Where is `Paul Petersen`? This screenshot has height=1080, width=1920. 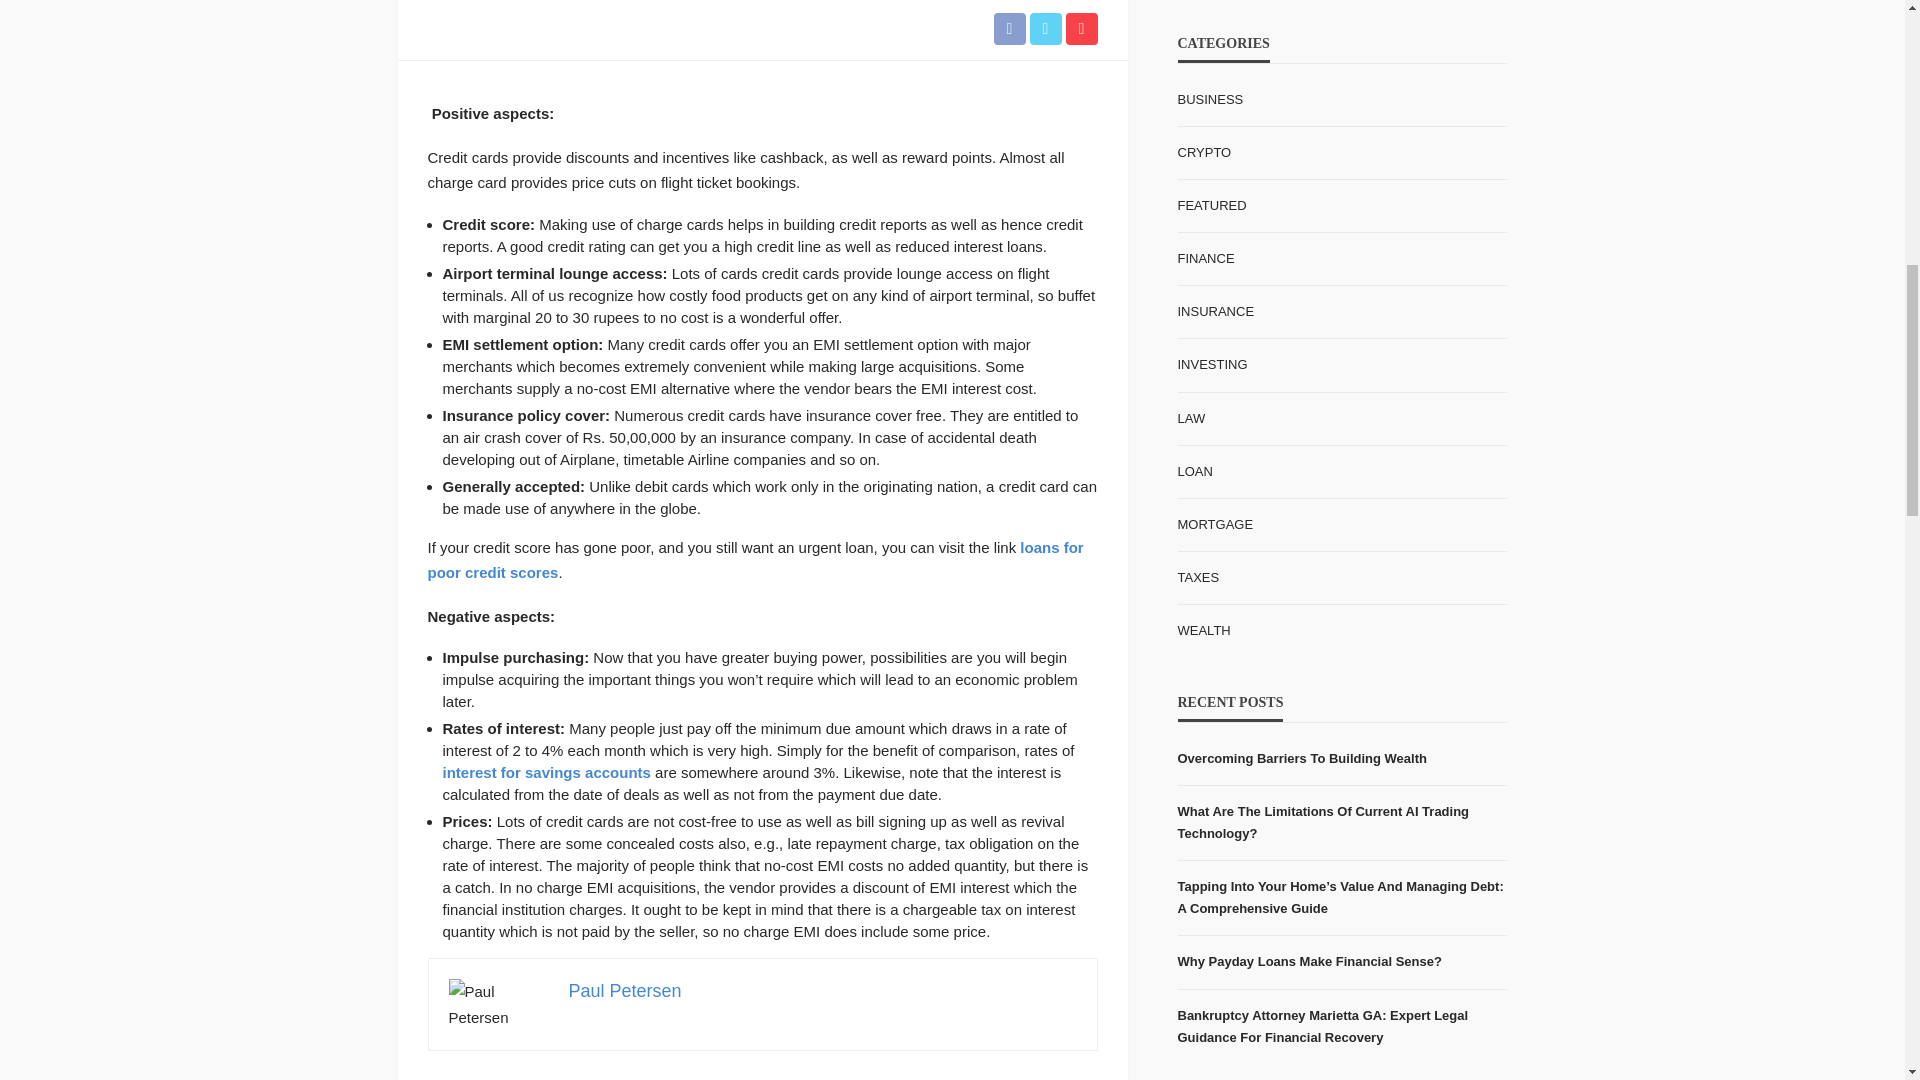 Paul Petersen is located at coordinates (624, 990).